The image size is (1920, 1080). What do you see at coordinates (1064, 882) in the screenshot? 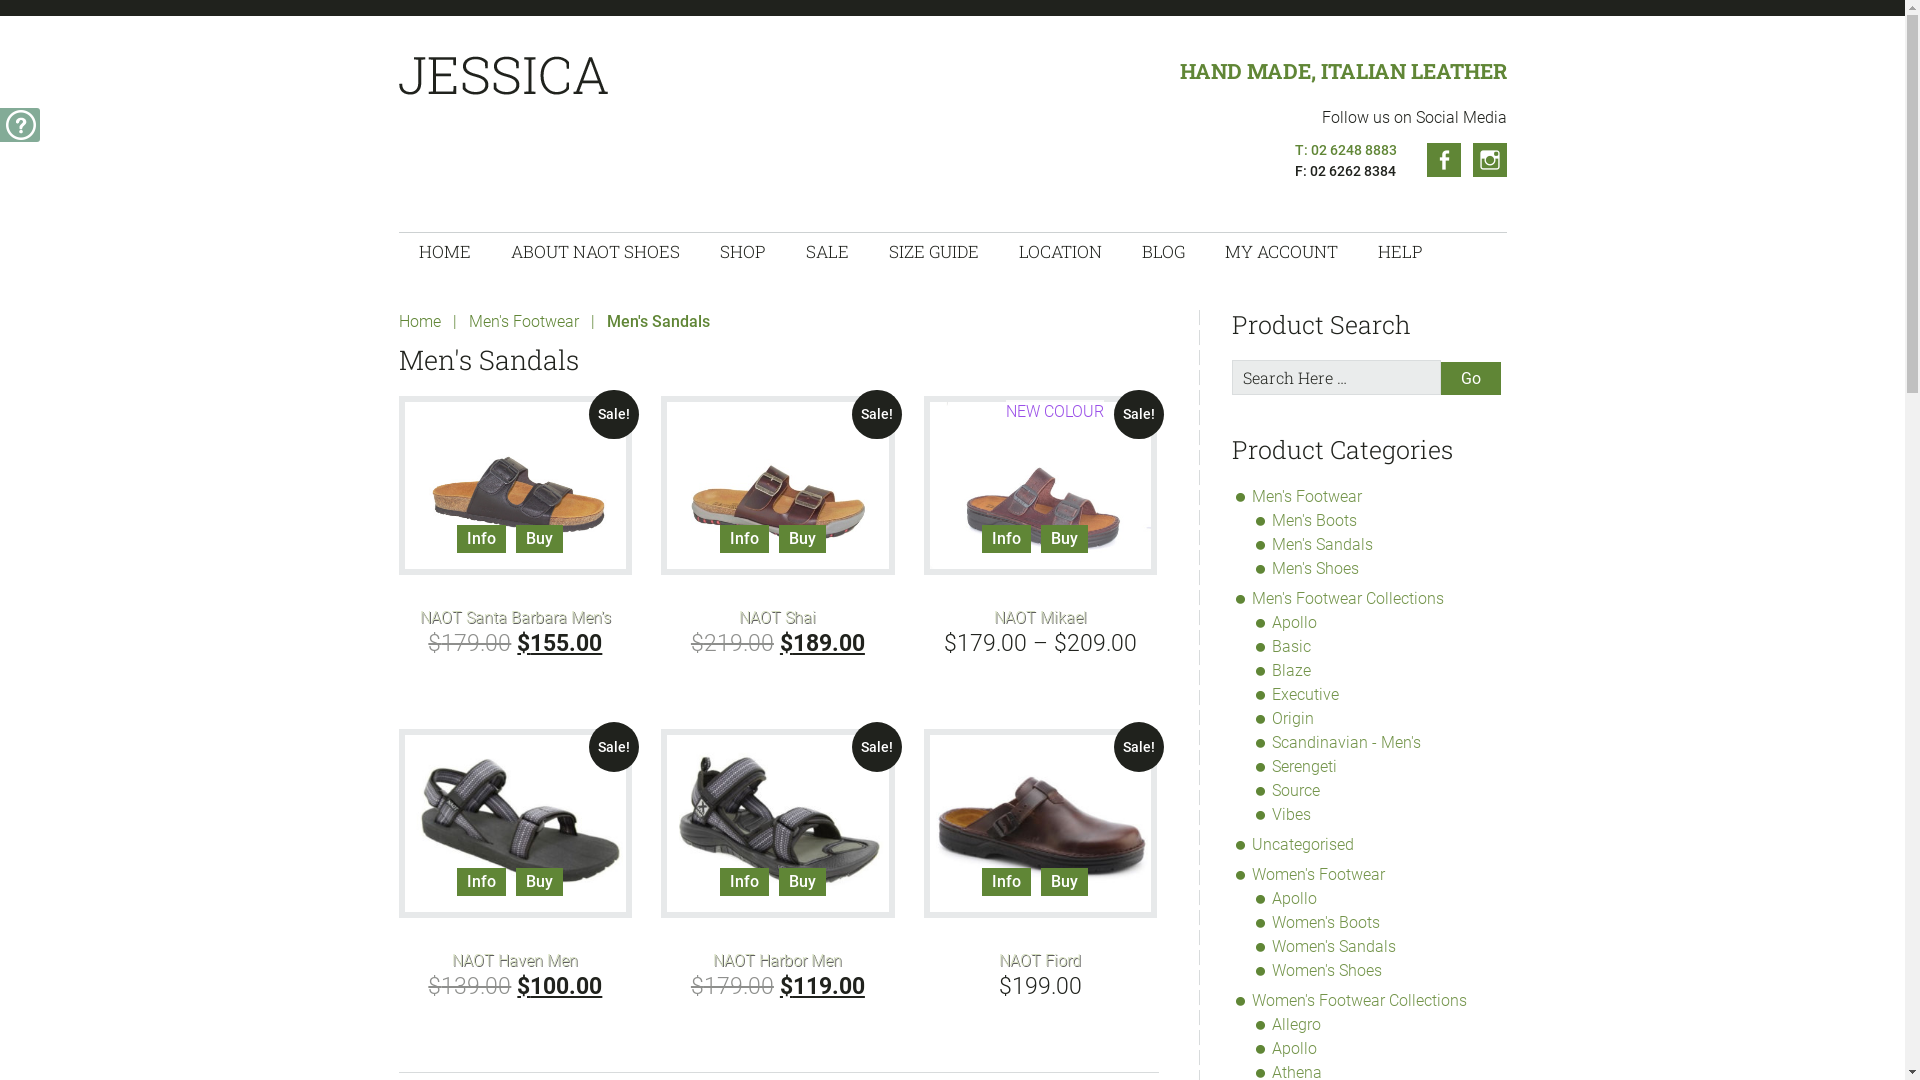
I see `Buy` at bounding box center [1064, 882].